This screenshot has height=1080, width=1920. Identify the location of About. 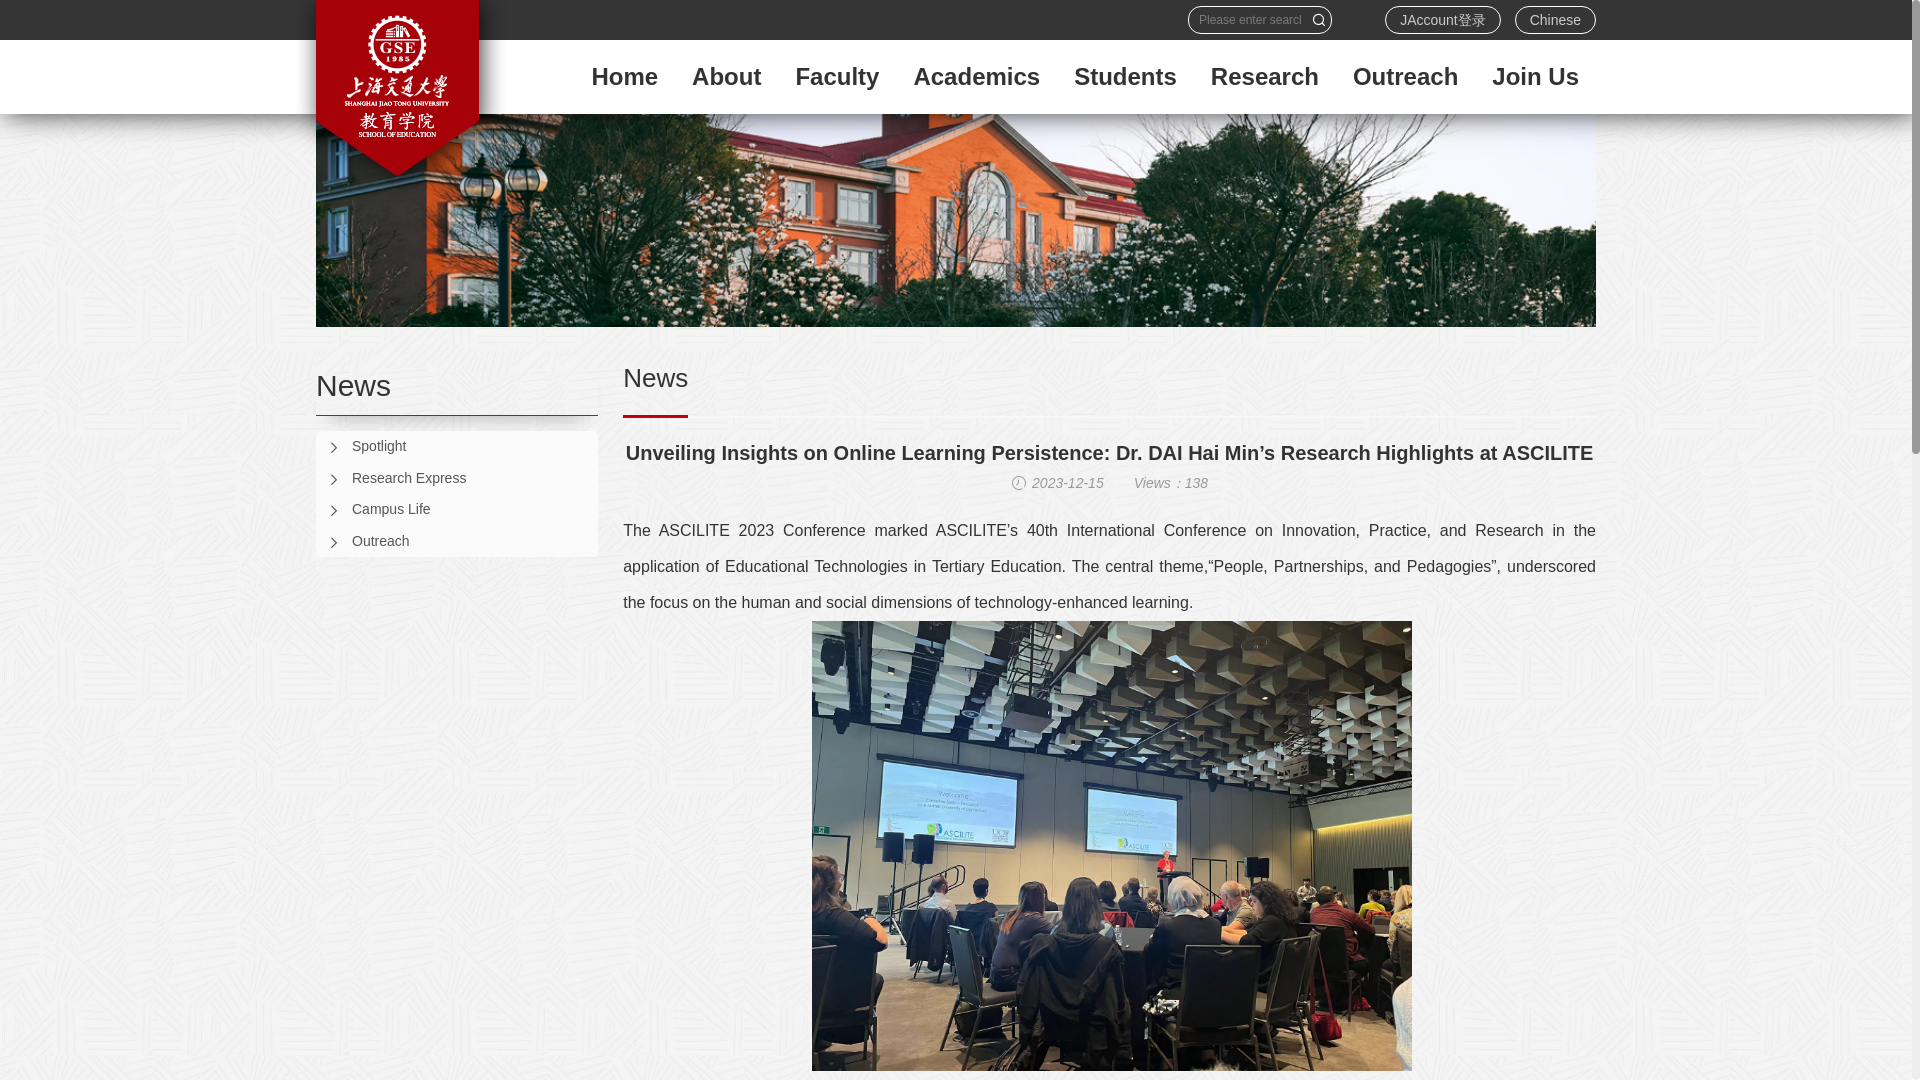
(726, 76).